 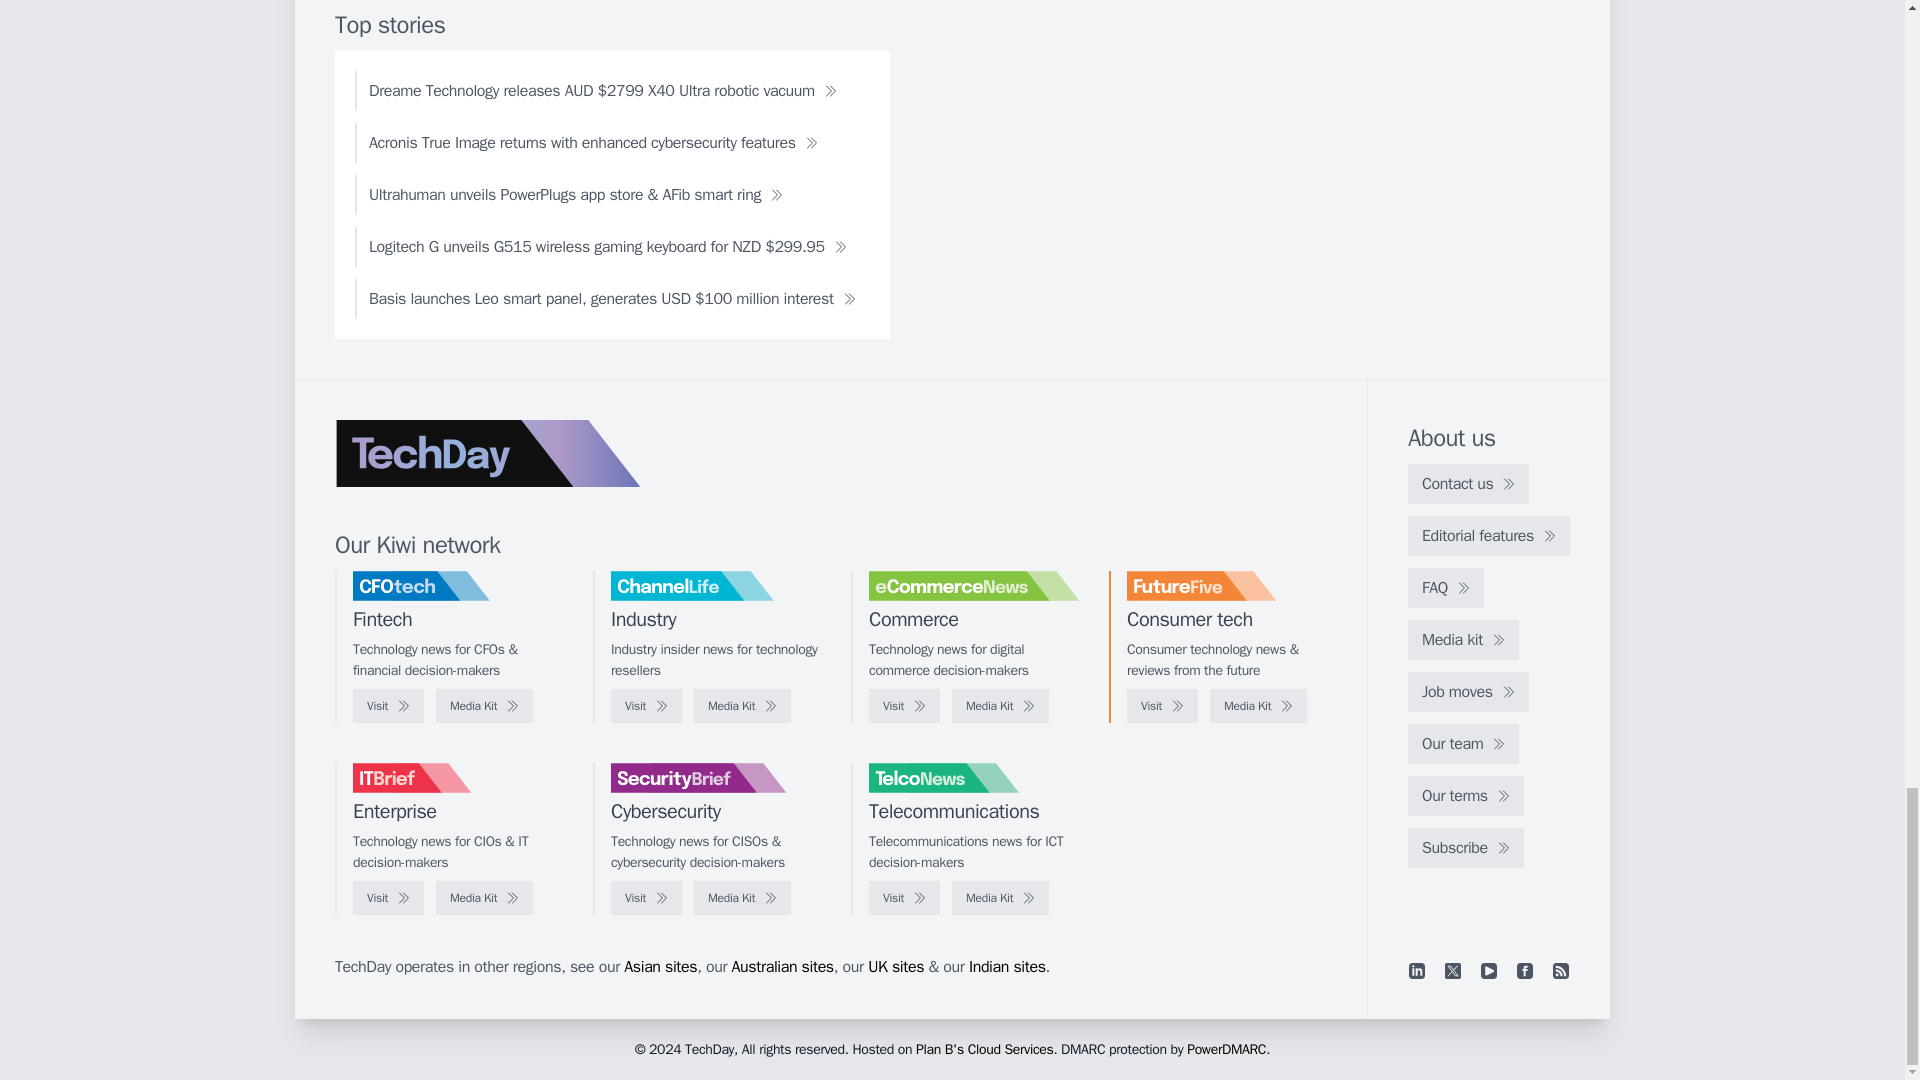 I want to click on Visit, so click(x=388, y=706).